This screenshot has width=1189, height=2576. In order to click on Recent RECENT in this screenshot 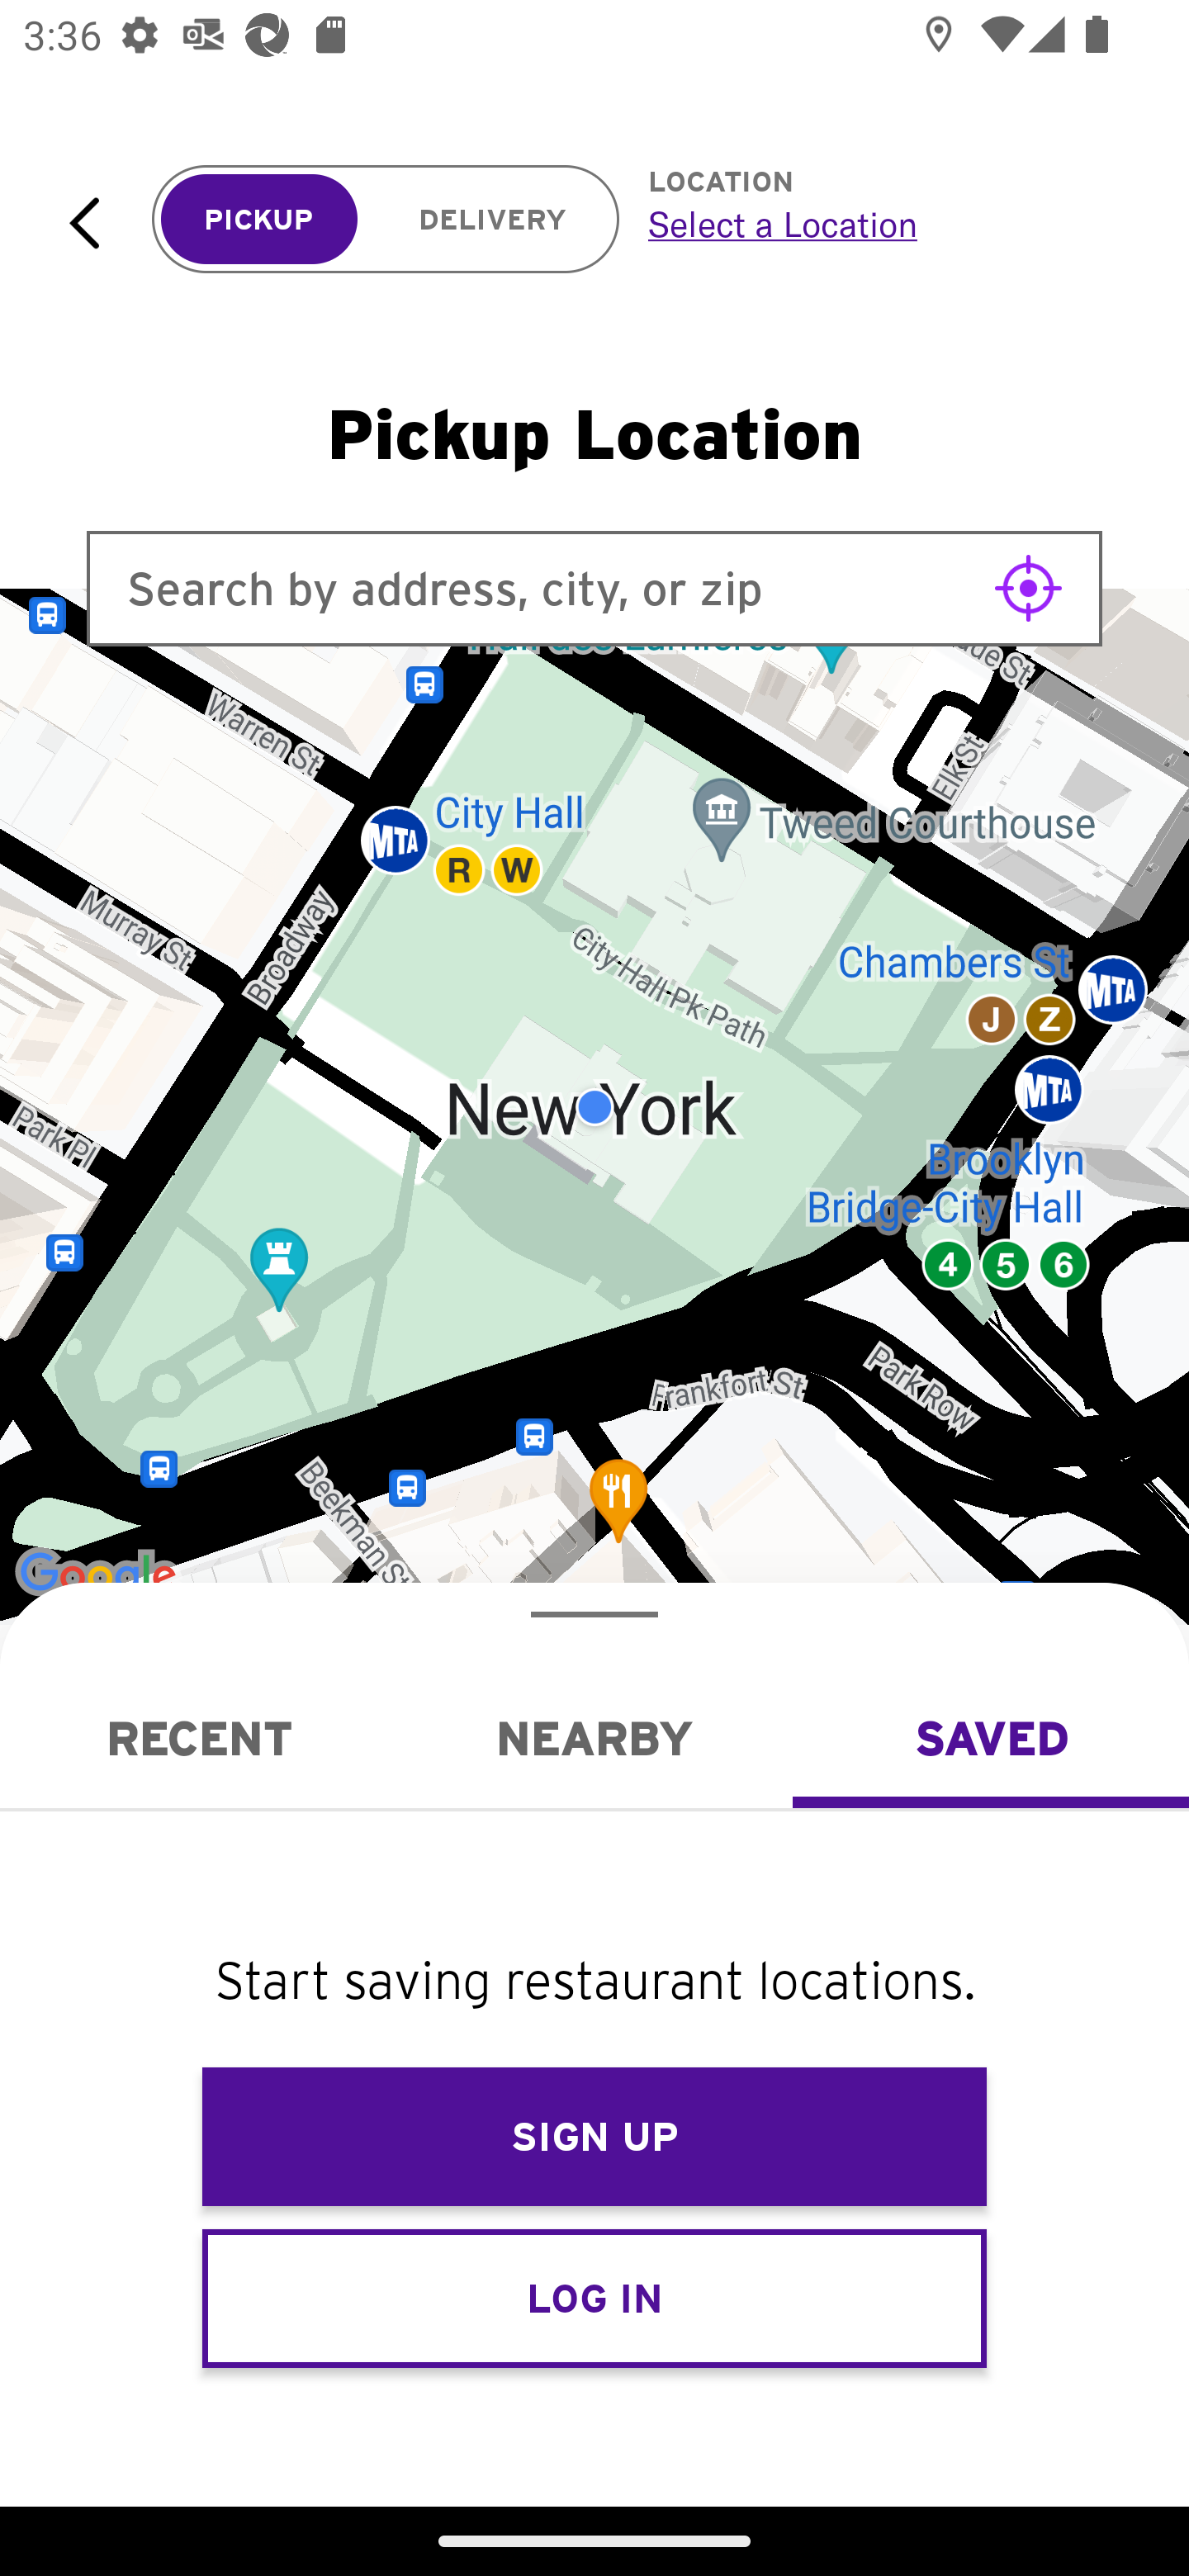, I will do `click(198, 1739)`.